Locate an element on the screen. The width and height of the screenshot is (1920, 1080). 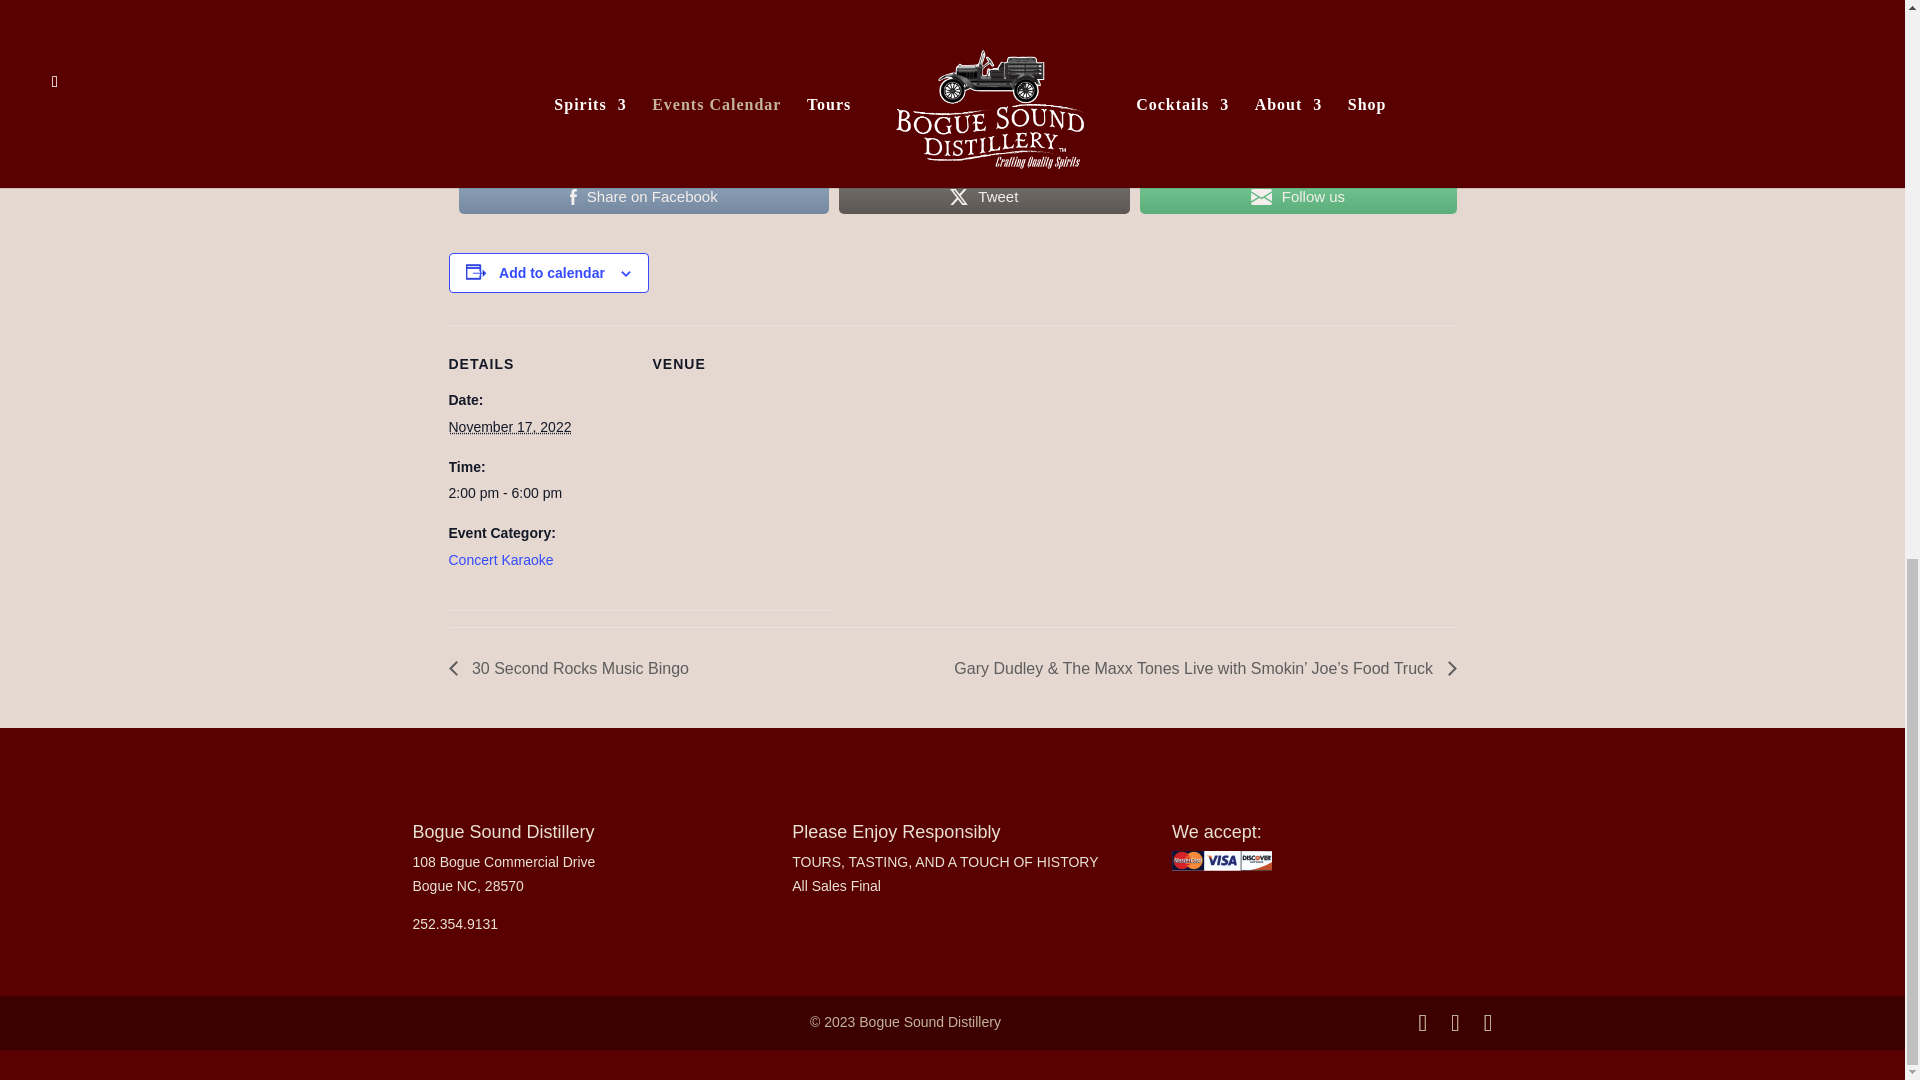
Follow us is located at coordinates (1298, 197).